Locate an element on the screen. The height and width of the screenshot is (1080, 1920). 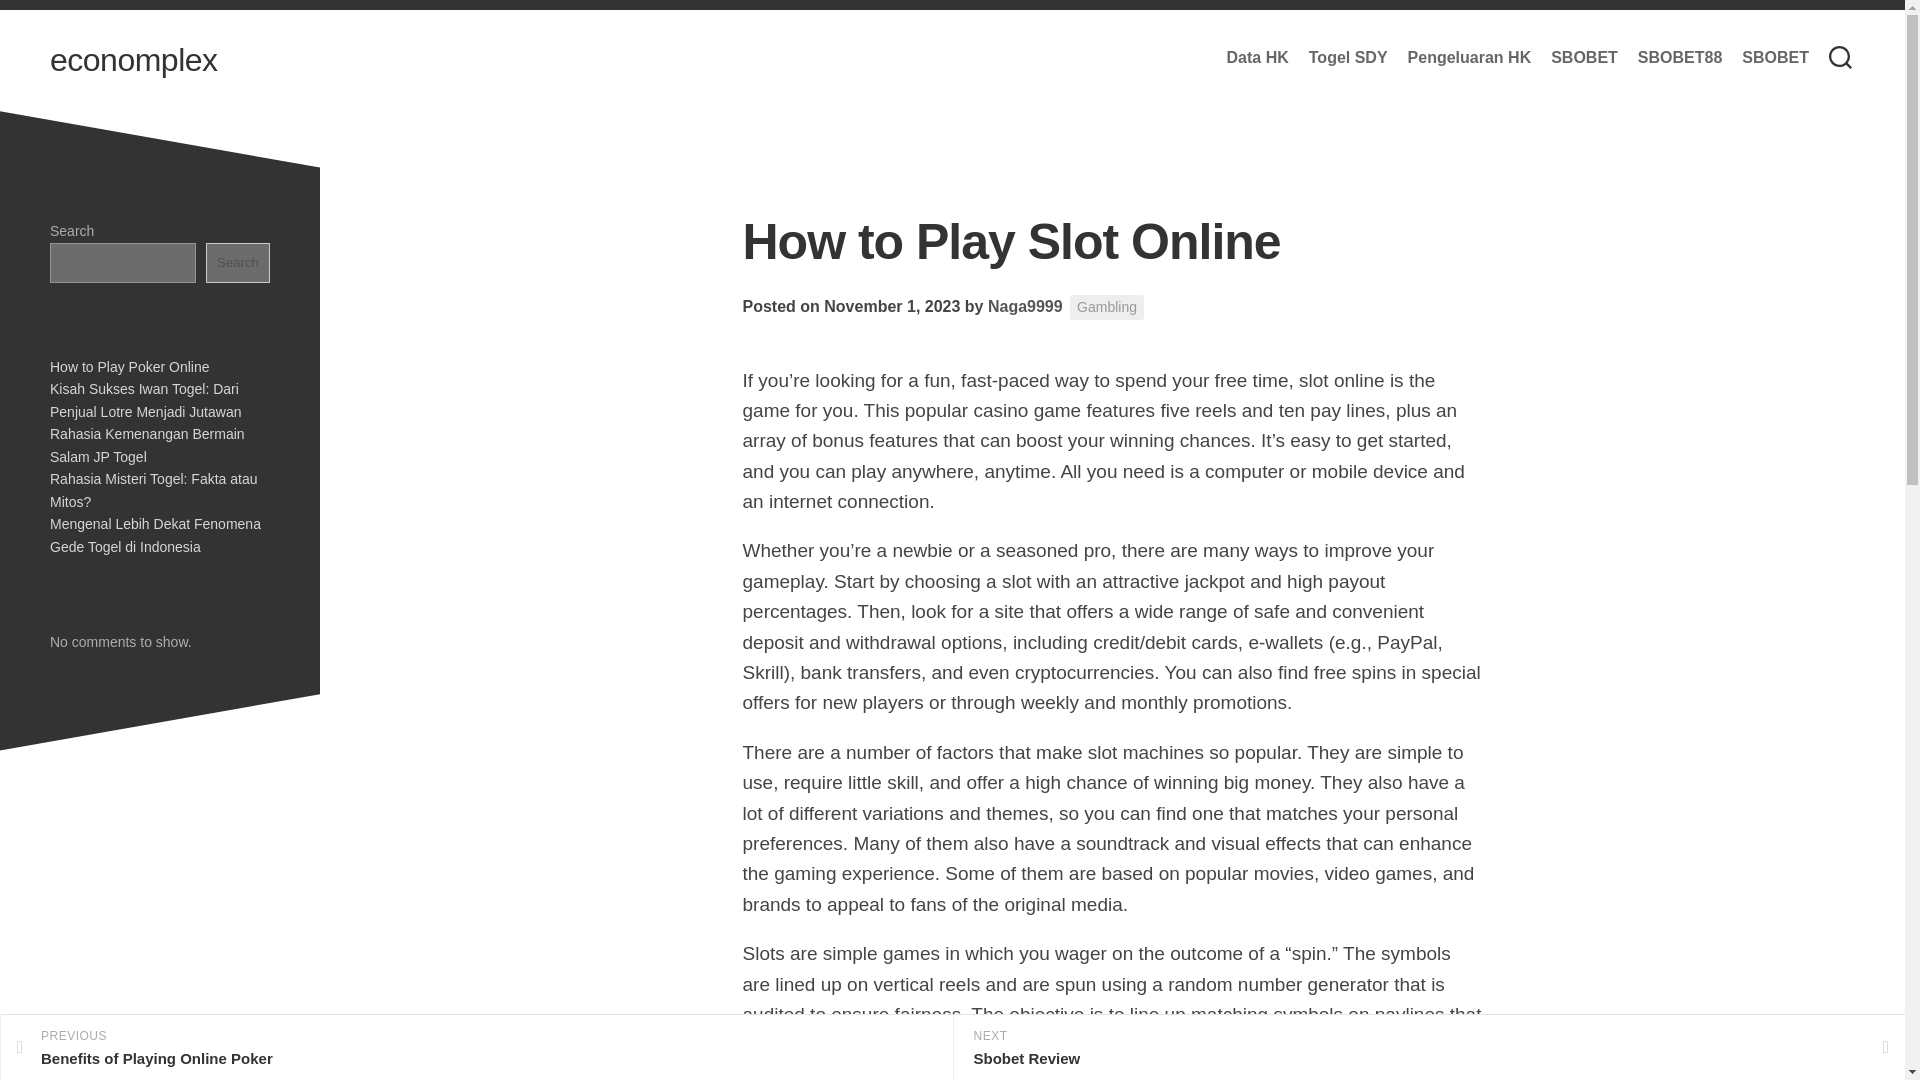
Search is located at coordinates (238, 262).